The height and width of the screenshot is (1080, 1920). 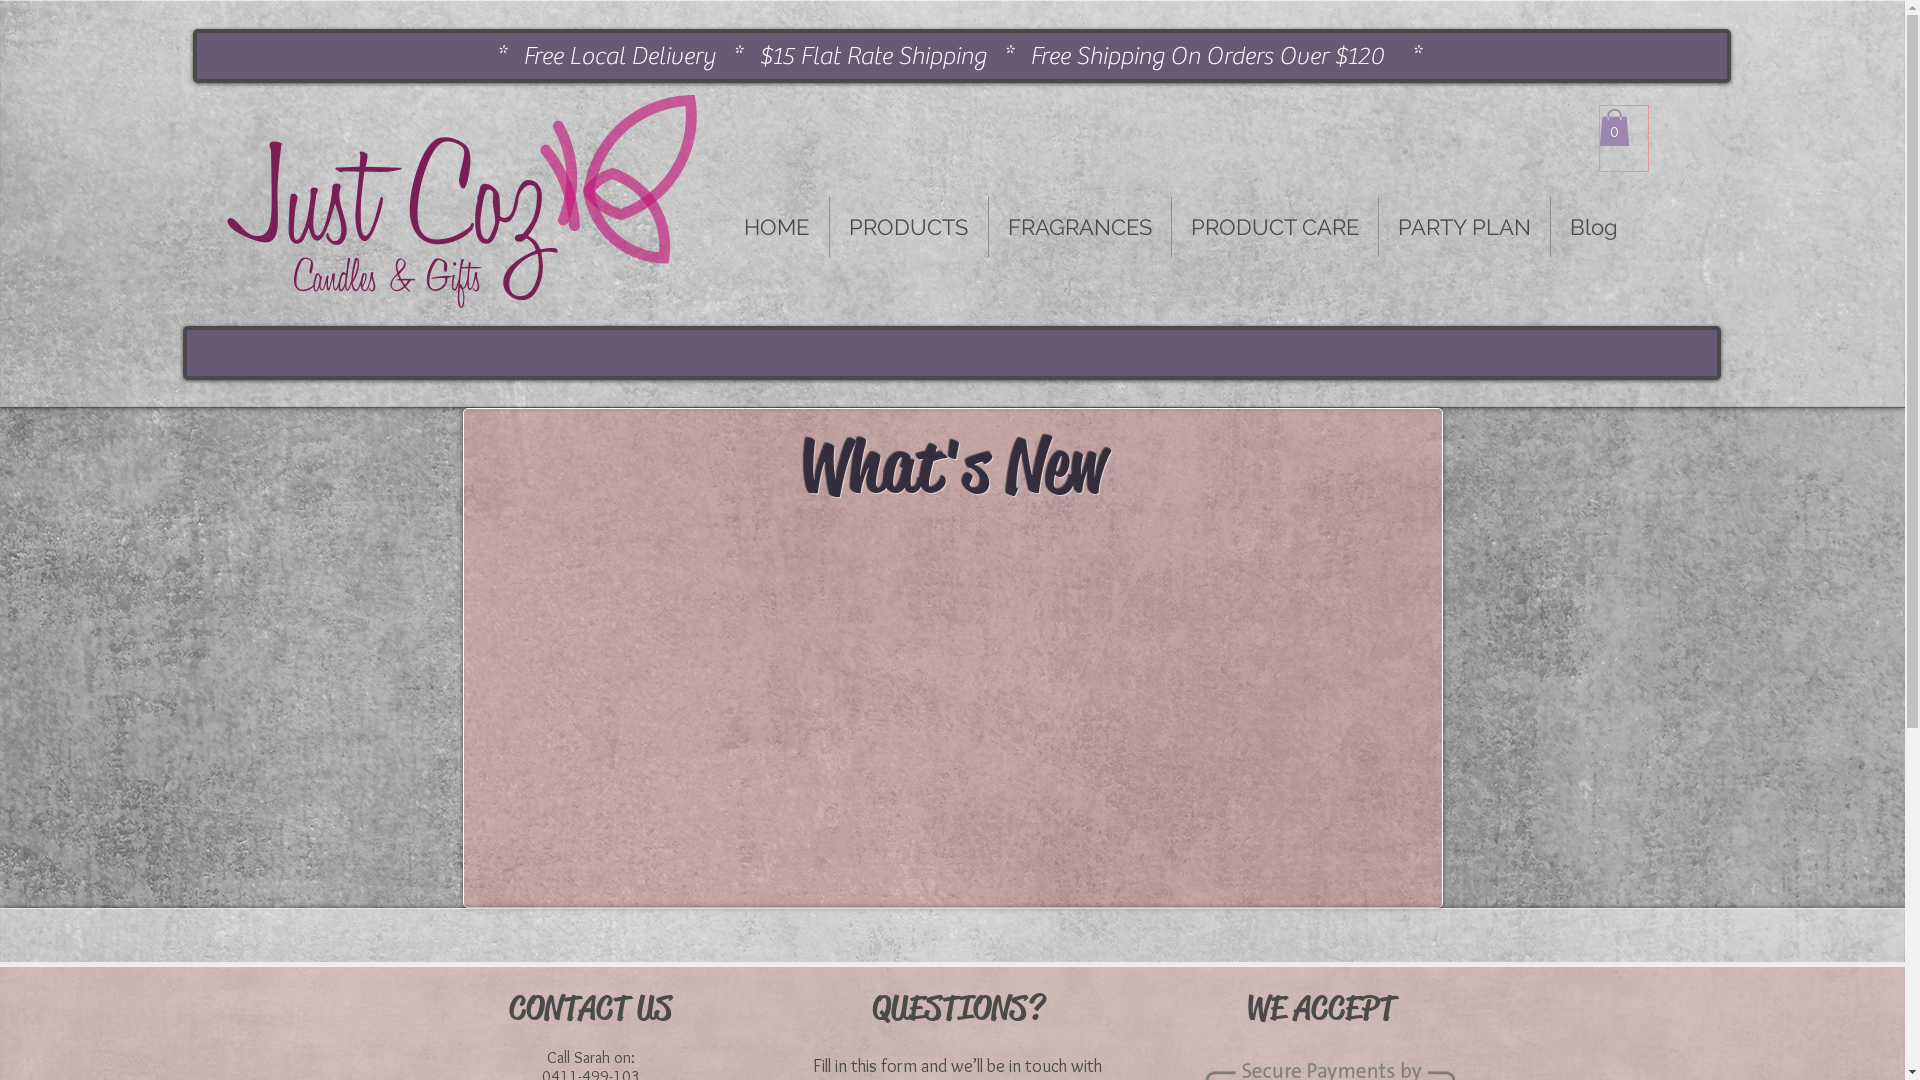 What do you see at coordinates (1275, 227) in the screenshot?
I see `PRODUCT CARE` at bounding box center [1275, 227].